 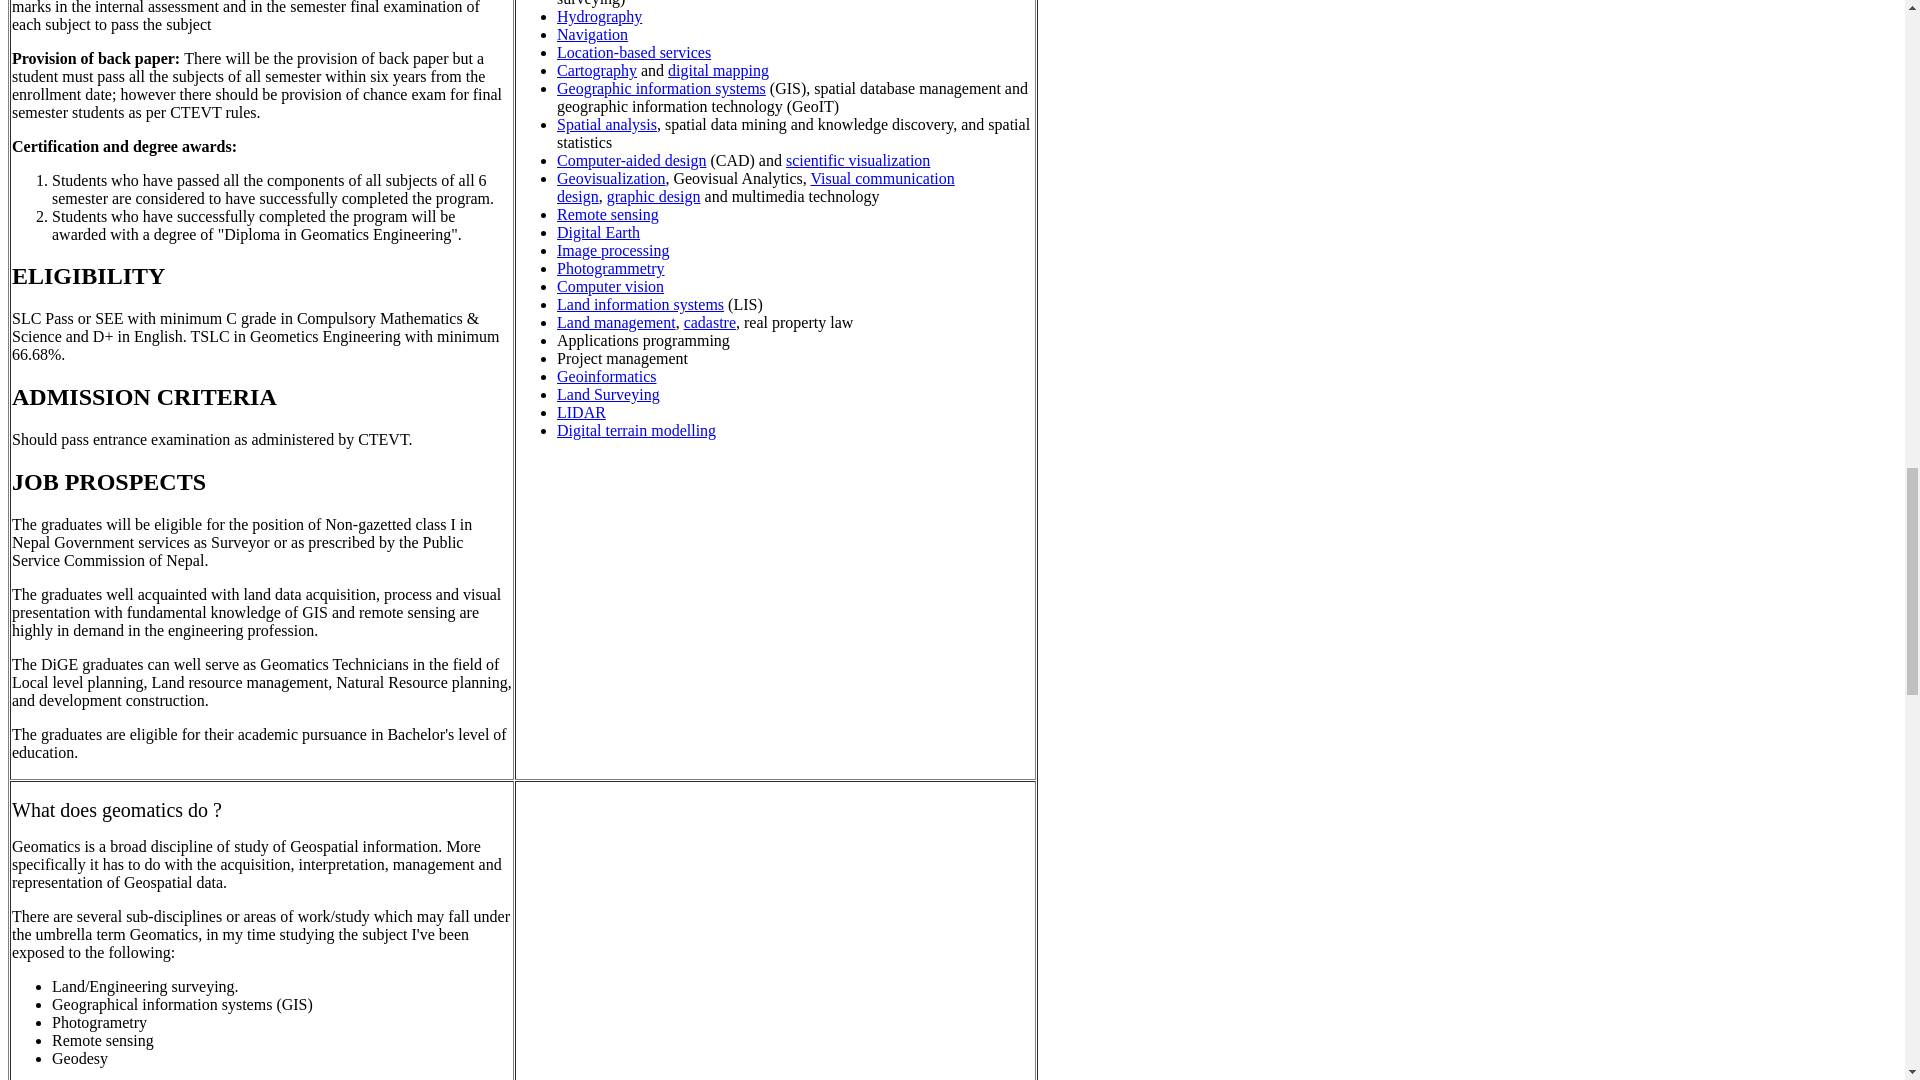 What do you see at coordinates (606, 124) in the screenshot?
I see `Spatial analysis` at bounding box center [606, 124].